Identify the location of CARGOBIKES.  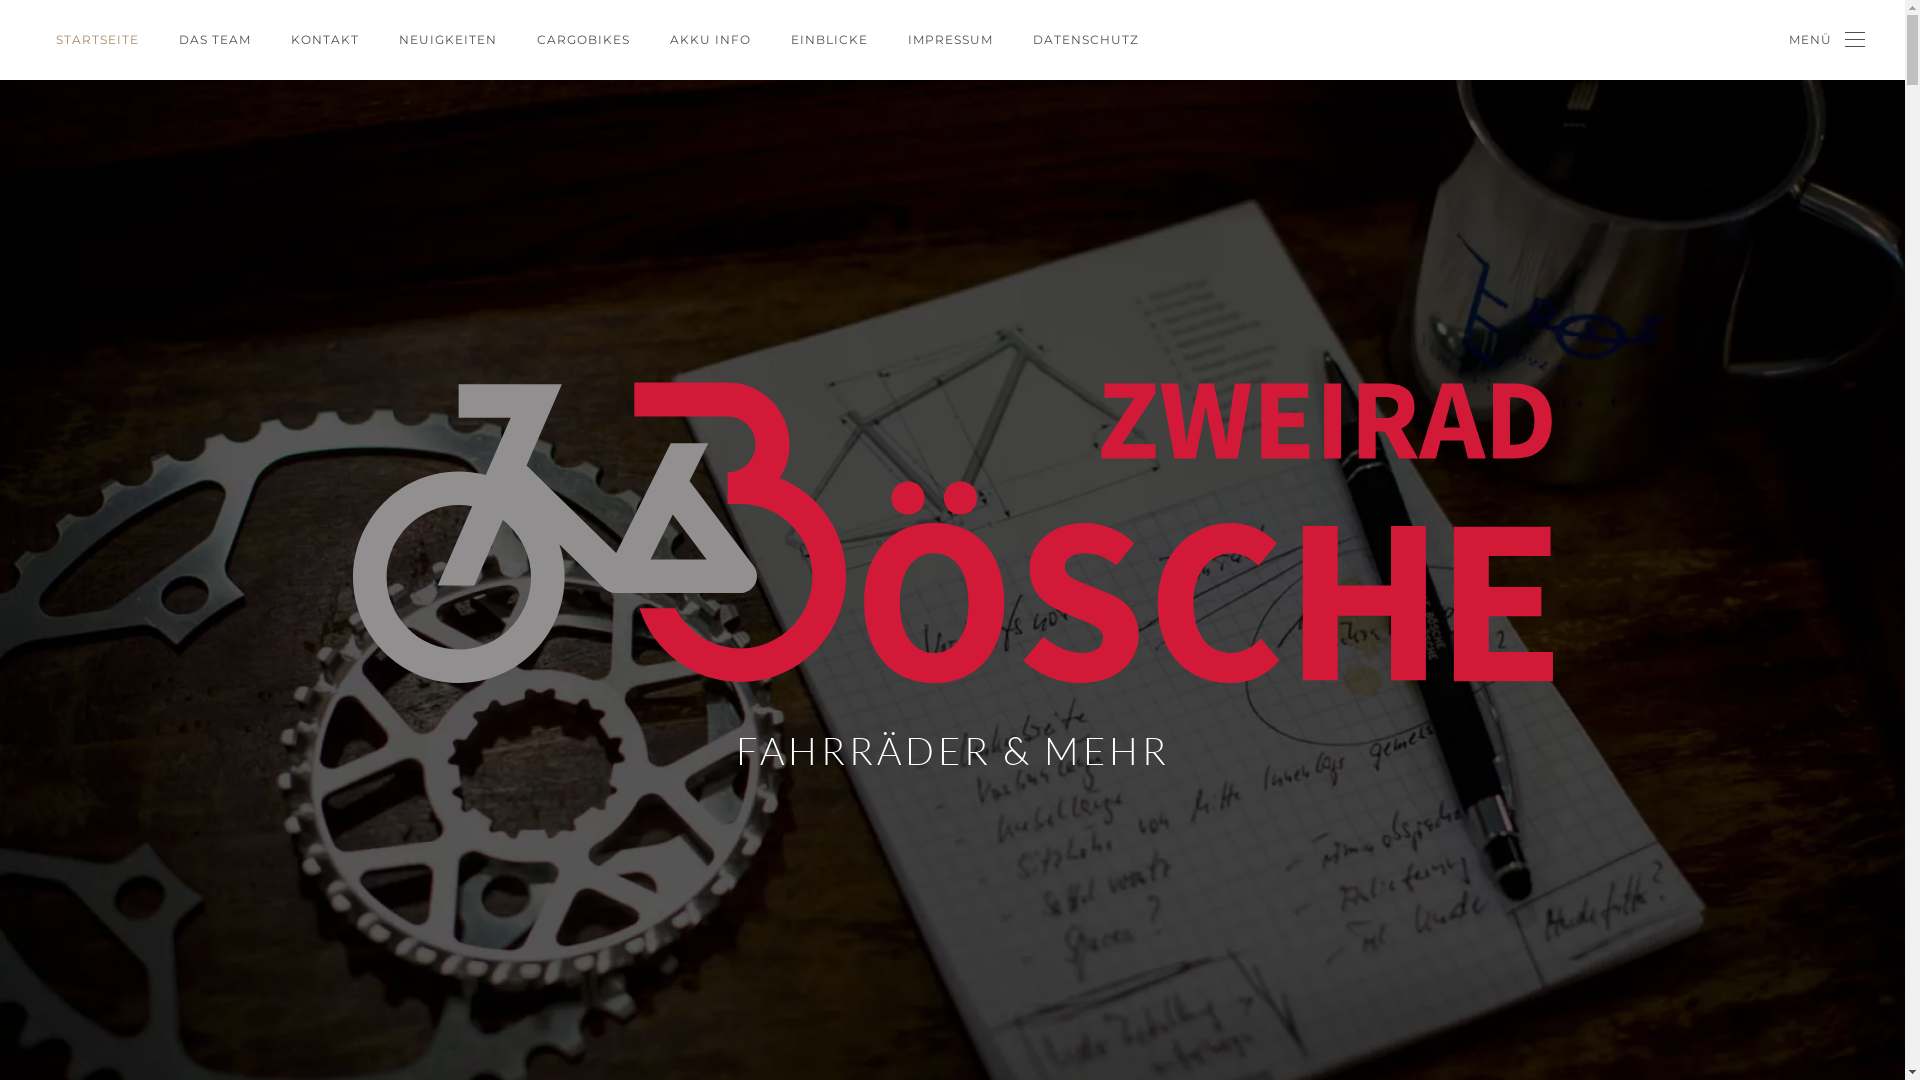
(584, 40).